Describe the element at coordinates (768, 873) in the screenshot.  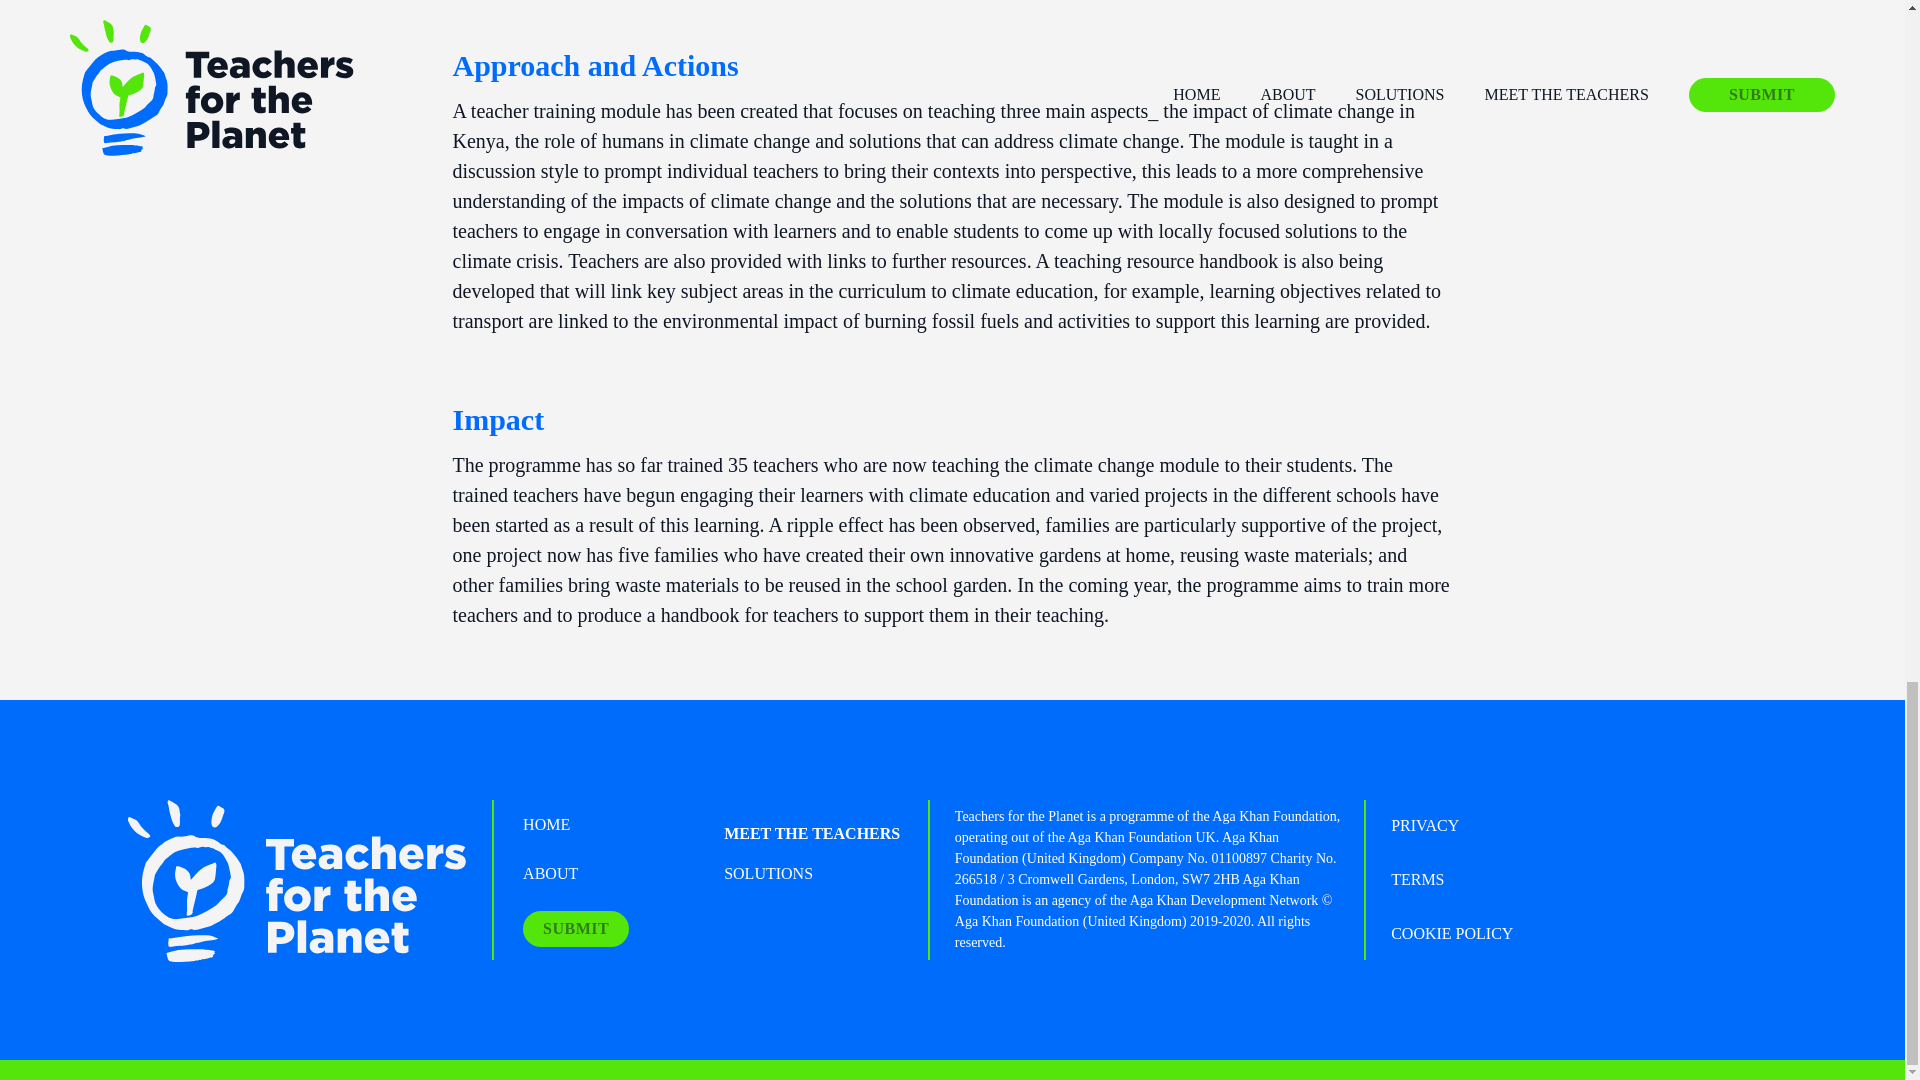
I see `SOLUTIONS` at that location.